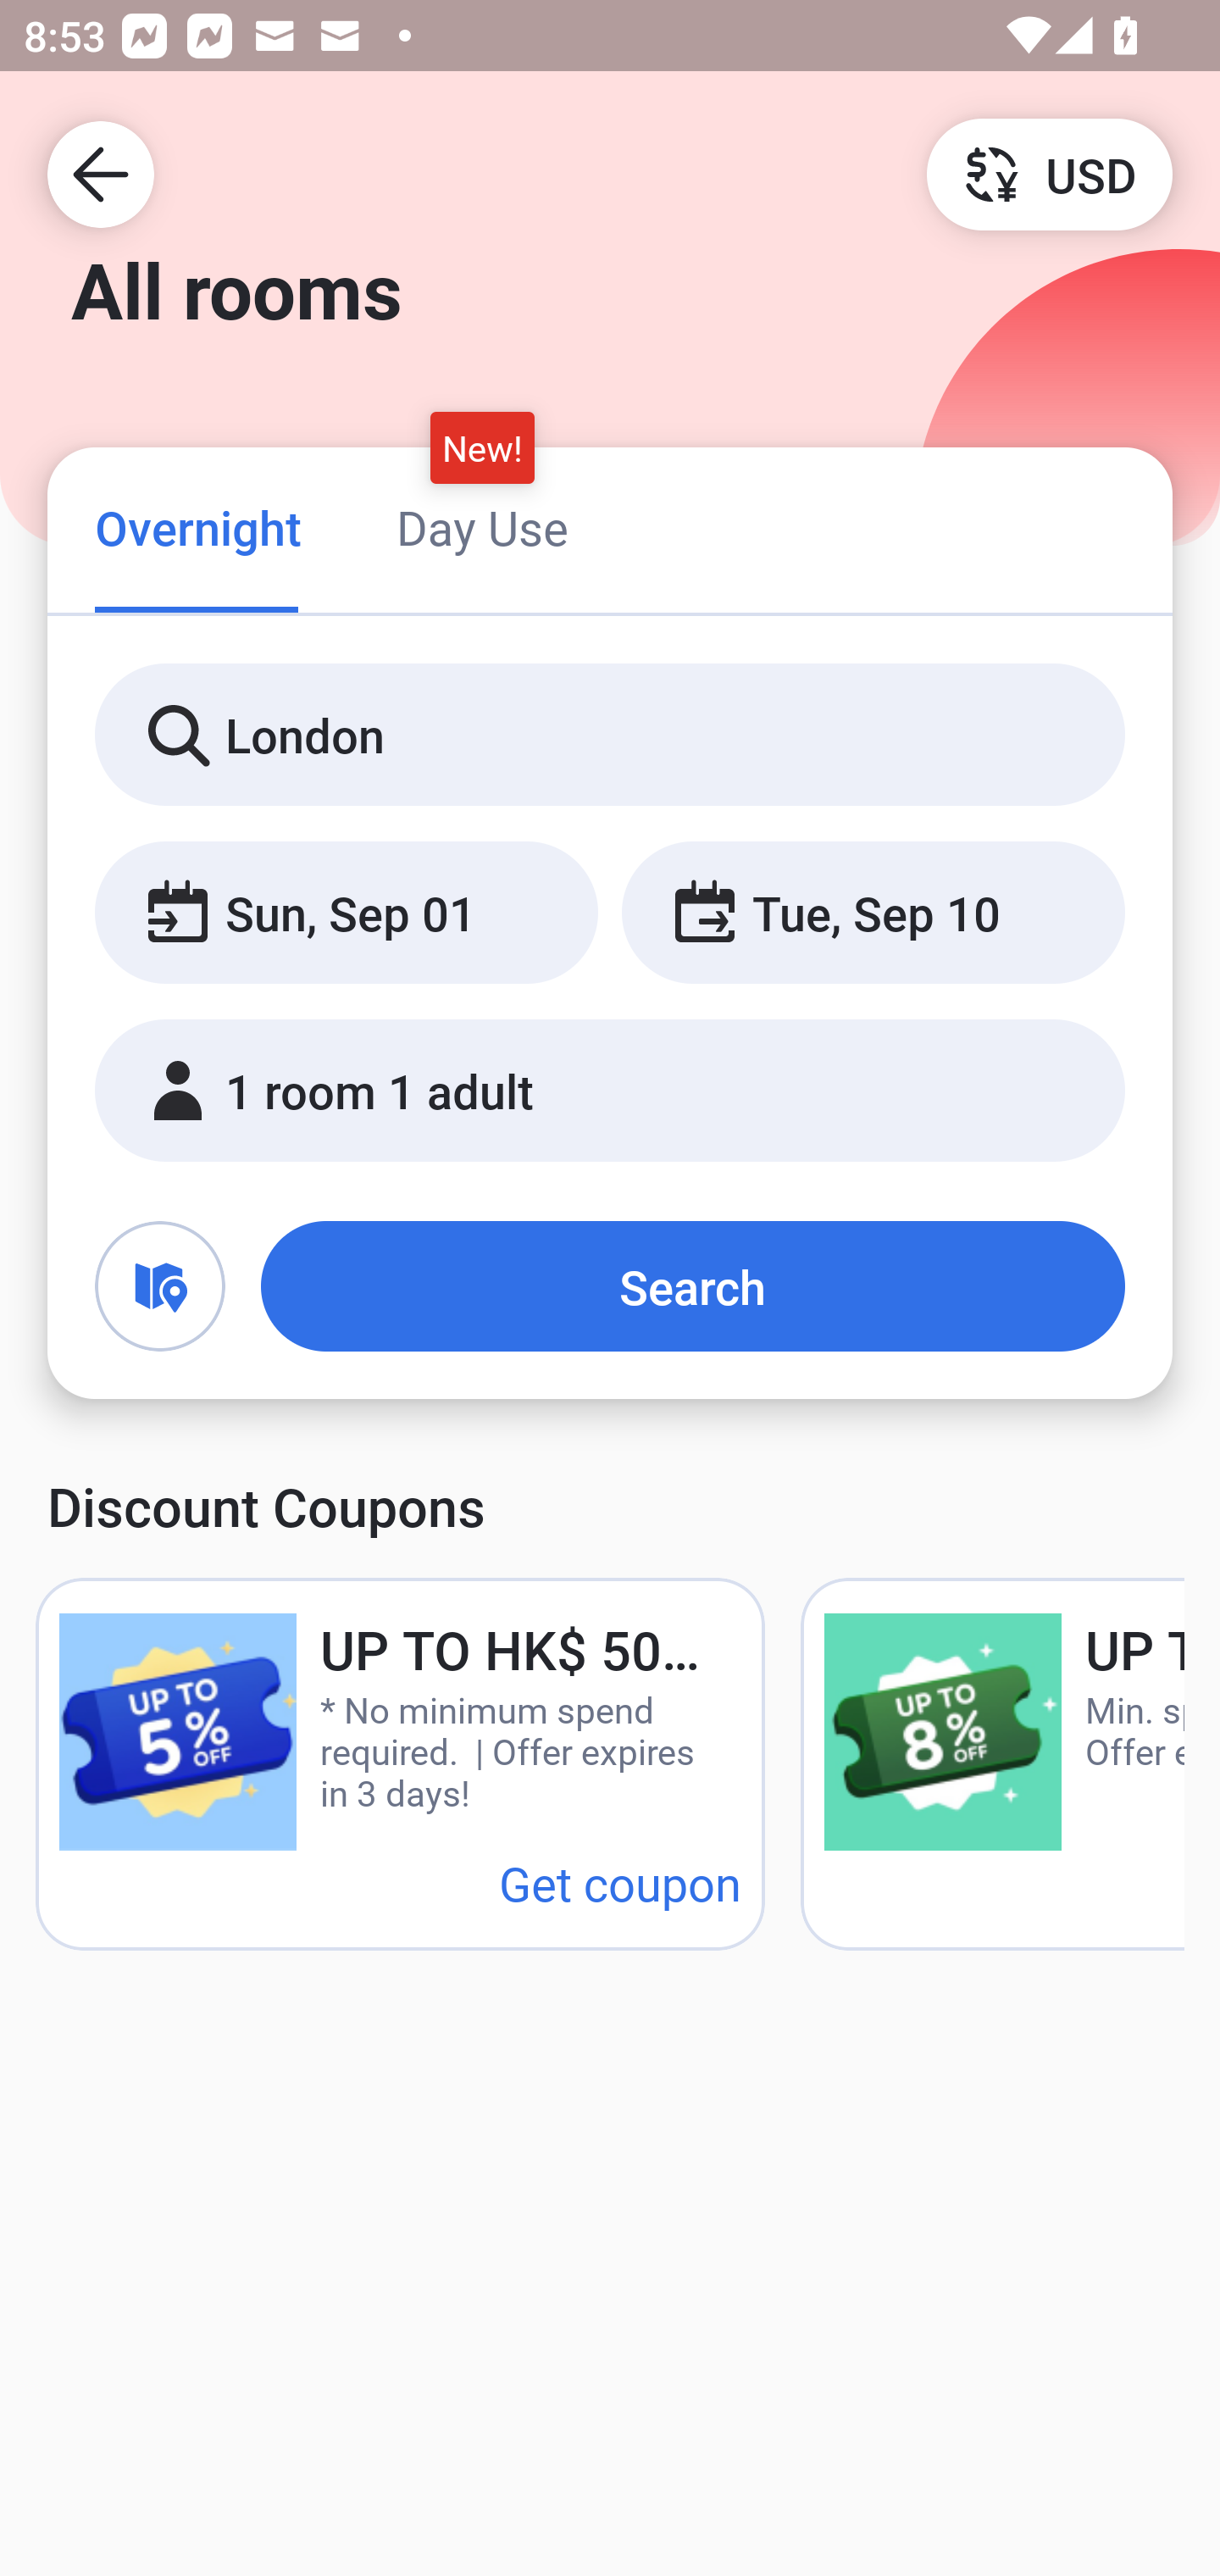  Describe the element at coordinates (1049, 173) in the screenshot. I see `USD` at that location.